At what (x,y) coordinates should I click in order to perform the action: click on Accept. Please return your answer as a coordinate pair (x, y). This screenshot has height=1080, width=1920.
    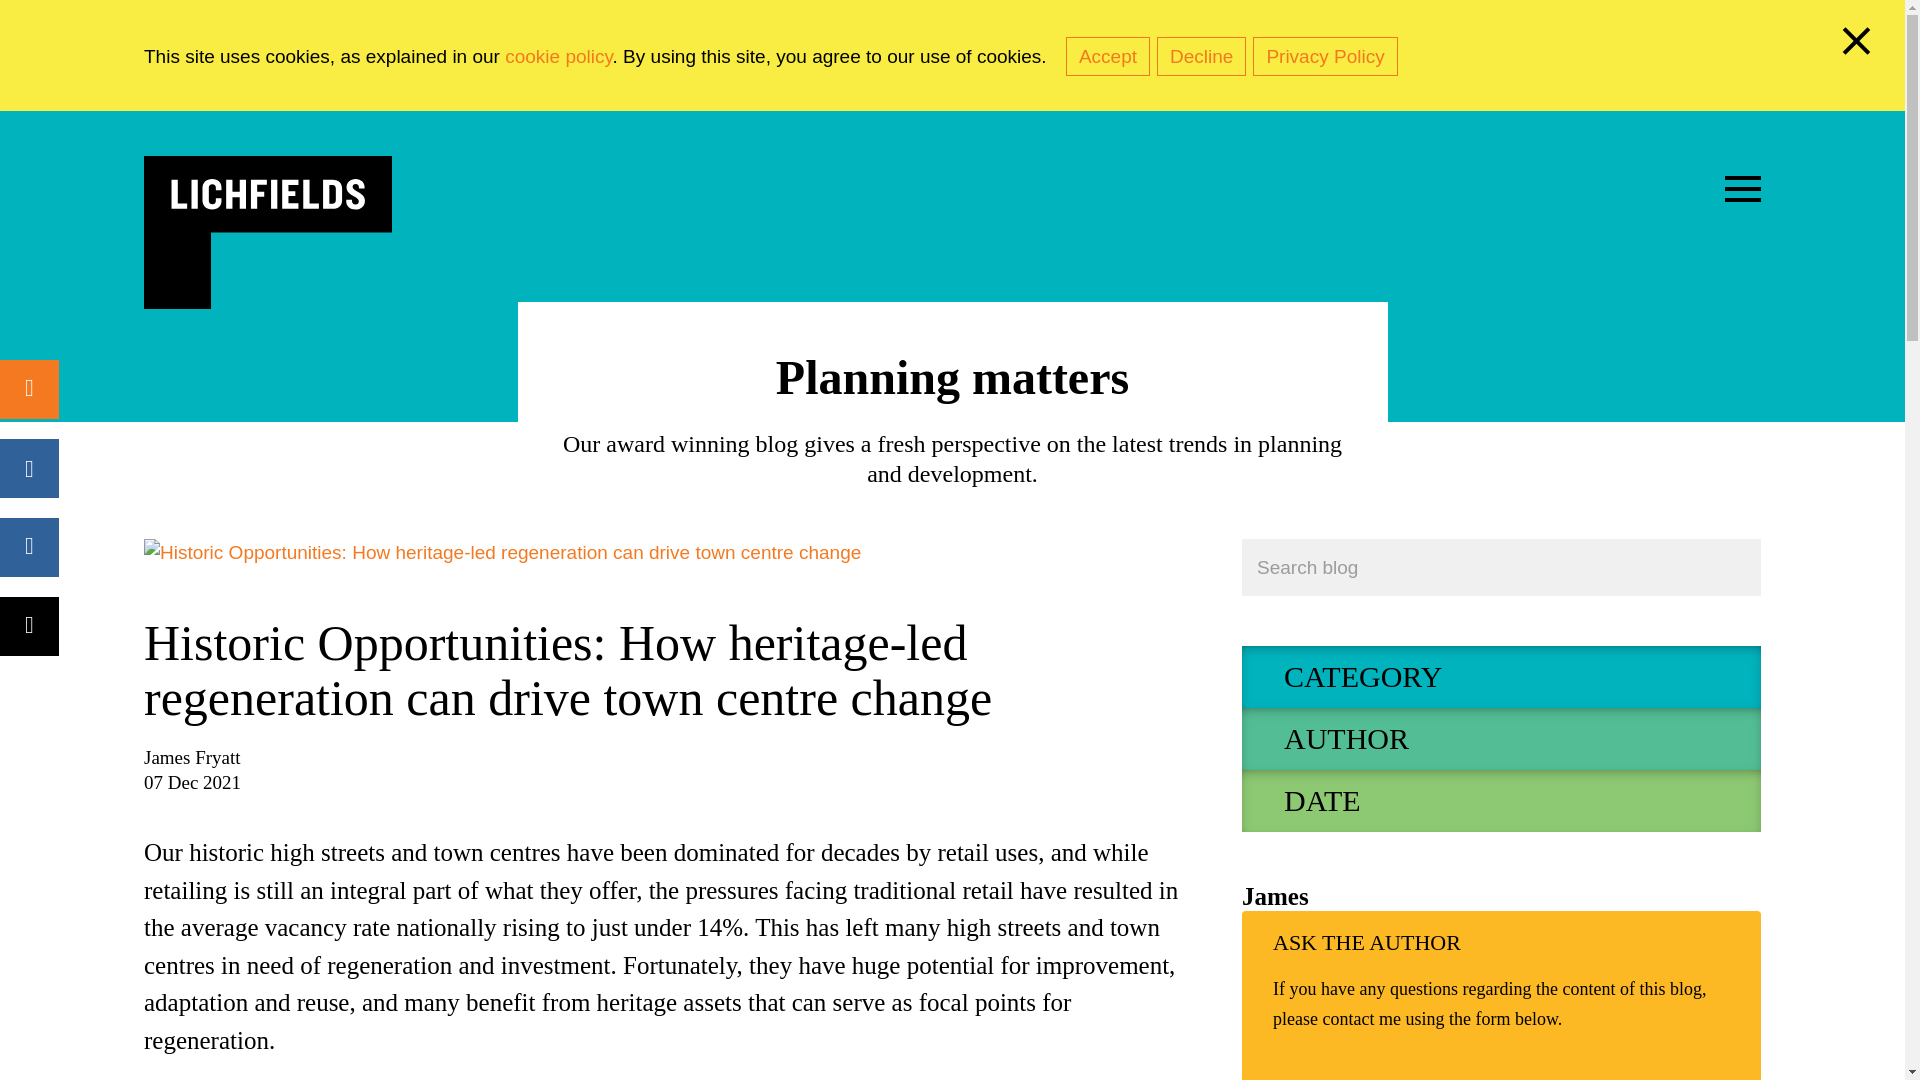
    Looking at the image, I should click on (1108, 56).